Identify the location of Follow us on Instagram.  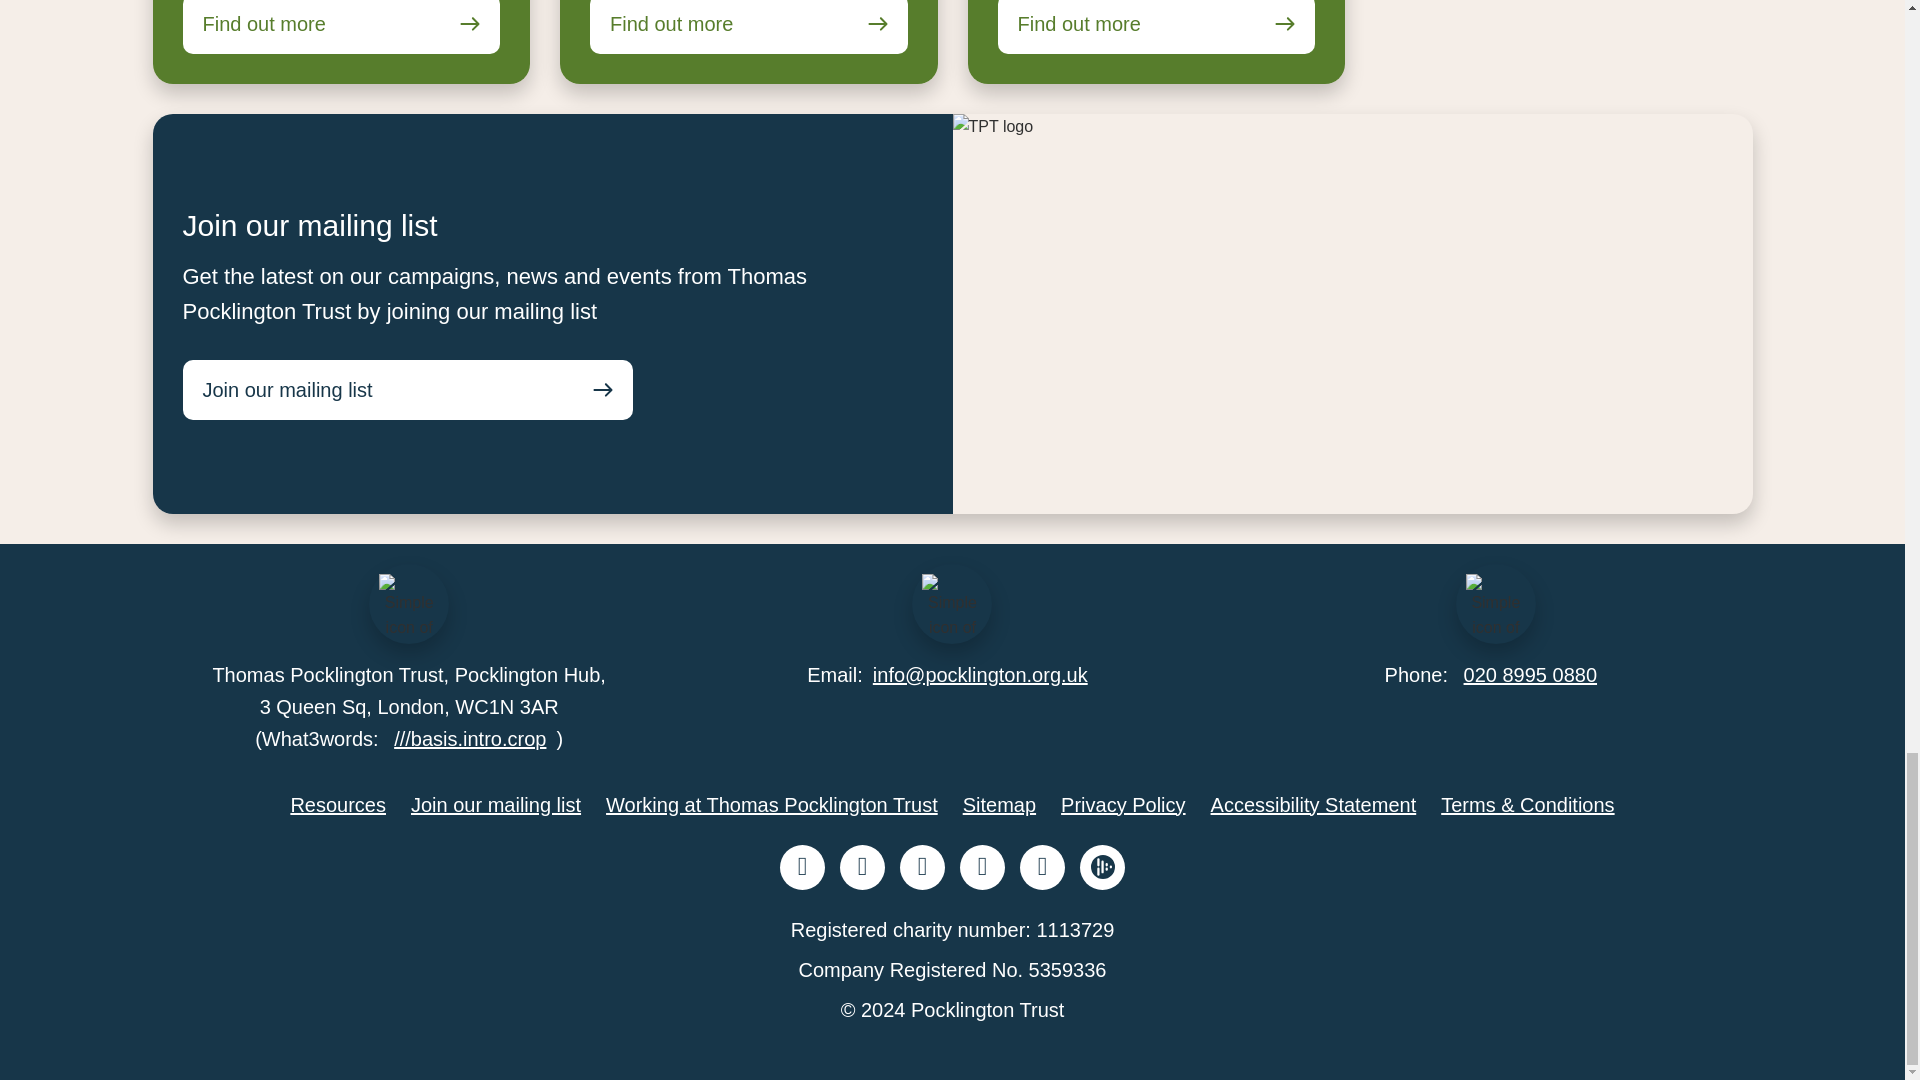
(982, 866).